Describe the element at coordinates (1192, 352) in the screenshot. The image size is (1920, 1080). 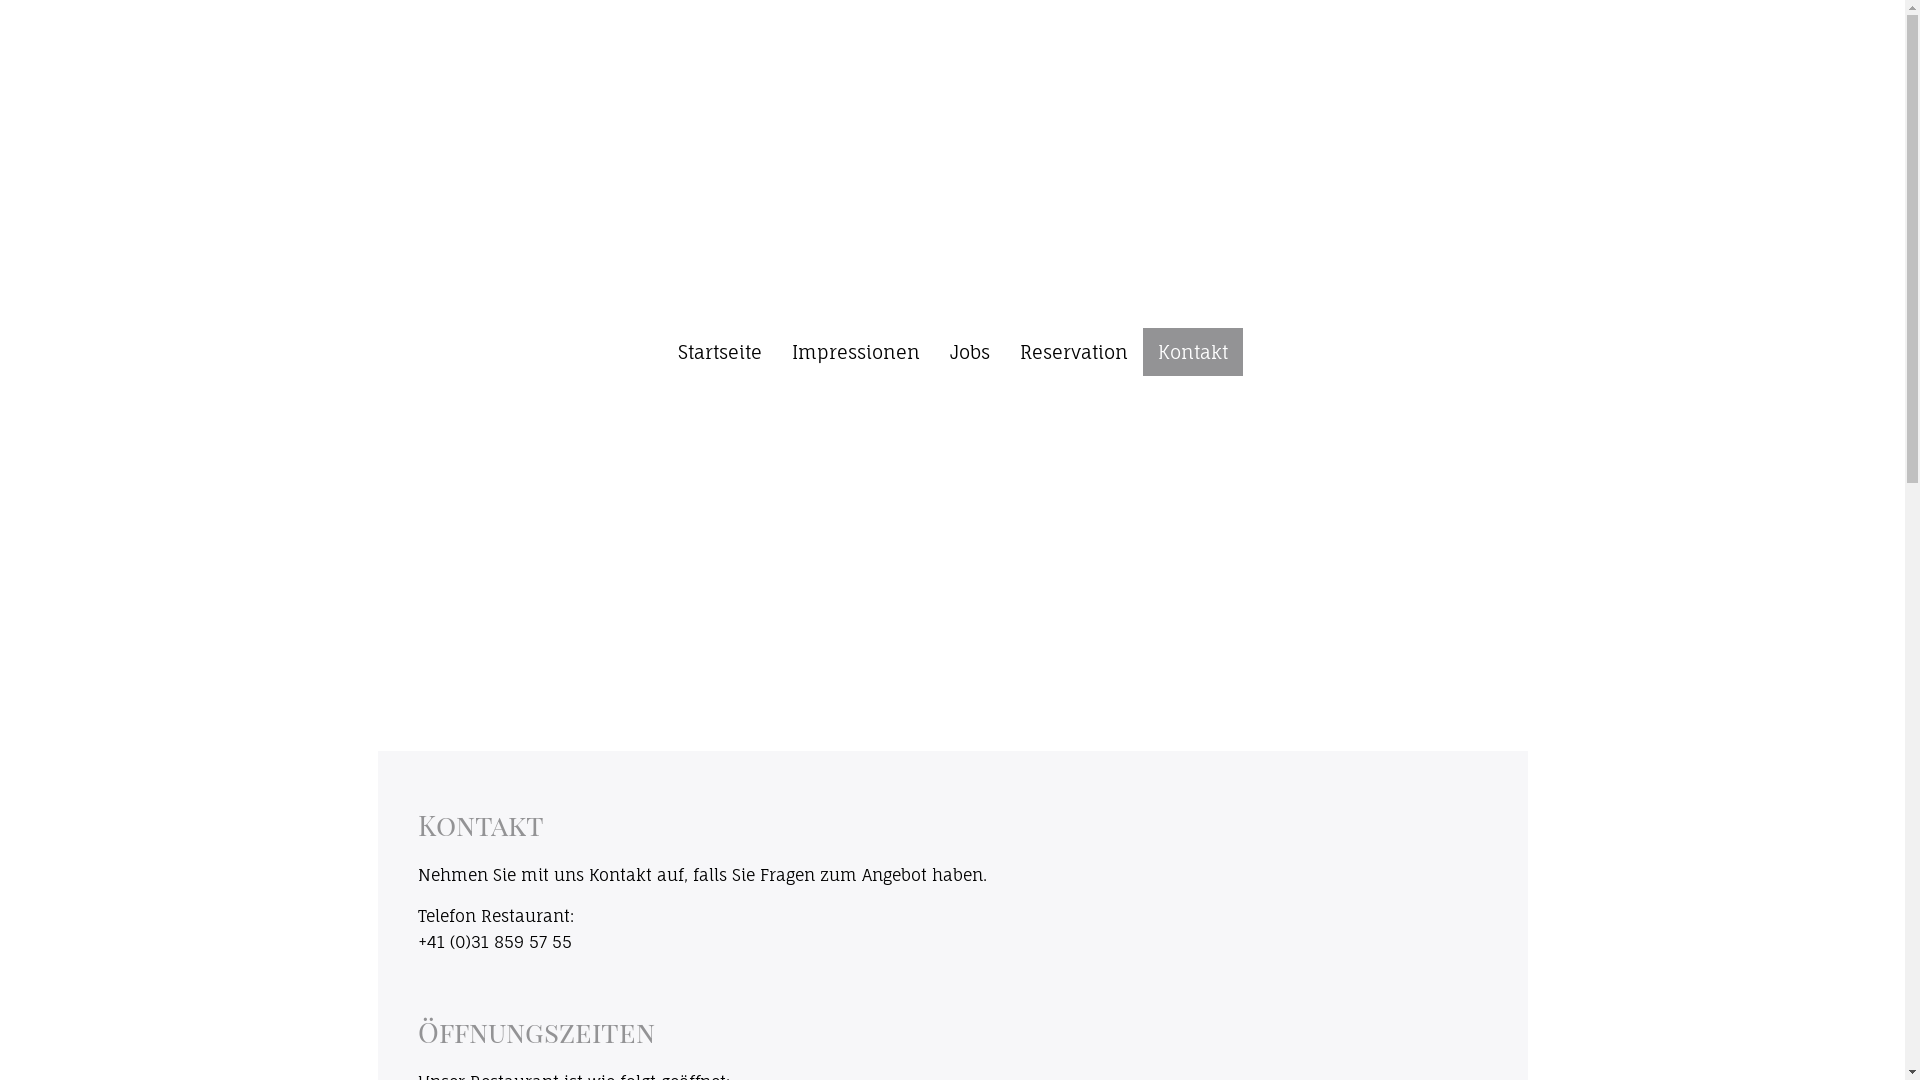
I see `Kontakt` at that location.